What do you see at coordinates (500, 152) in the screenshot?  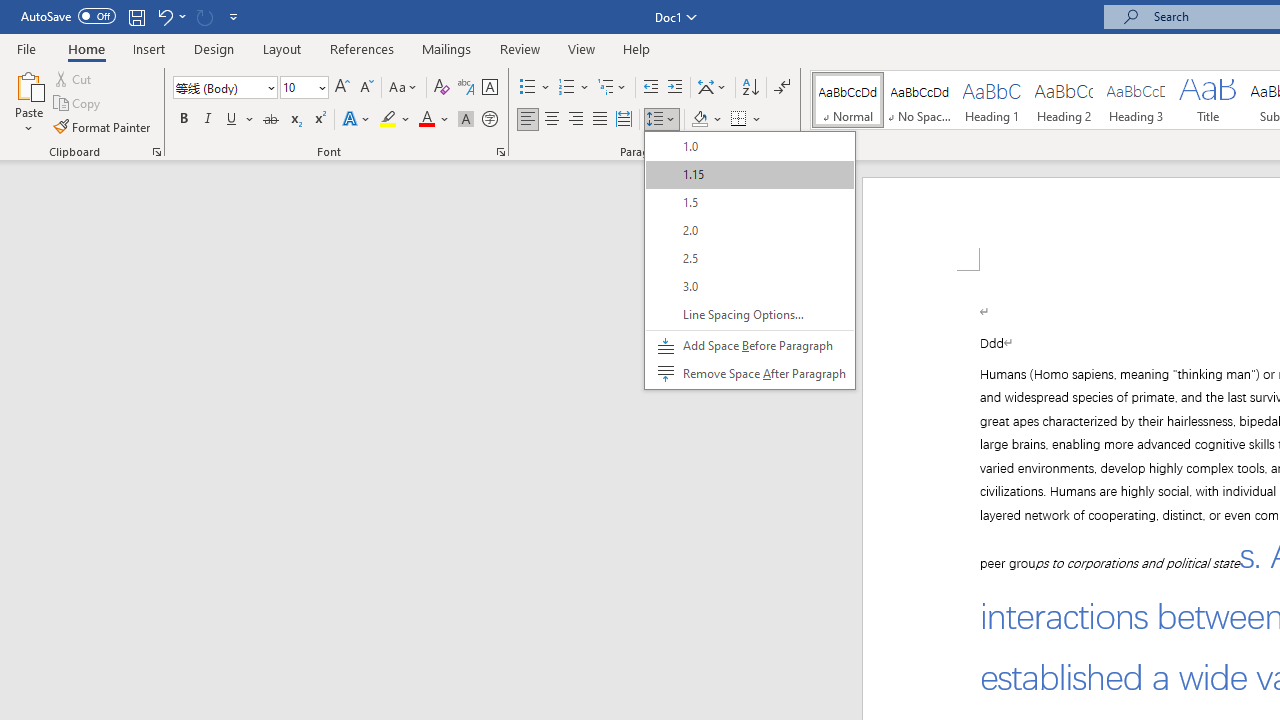 I see `Font...` at bounding box center [500, 152].